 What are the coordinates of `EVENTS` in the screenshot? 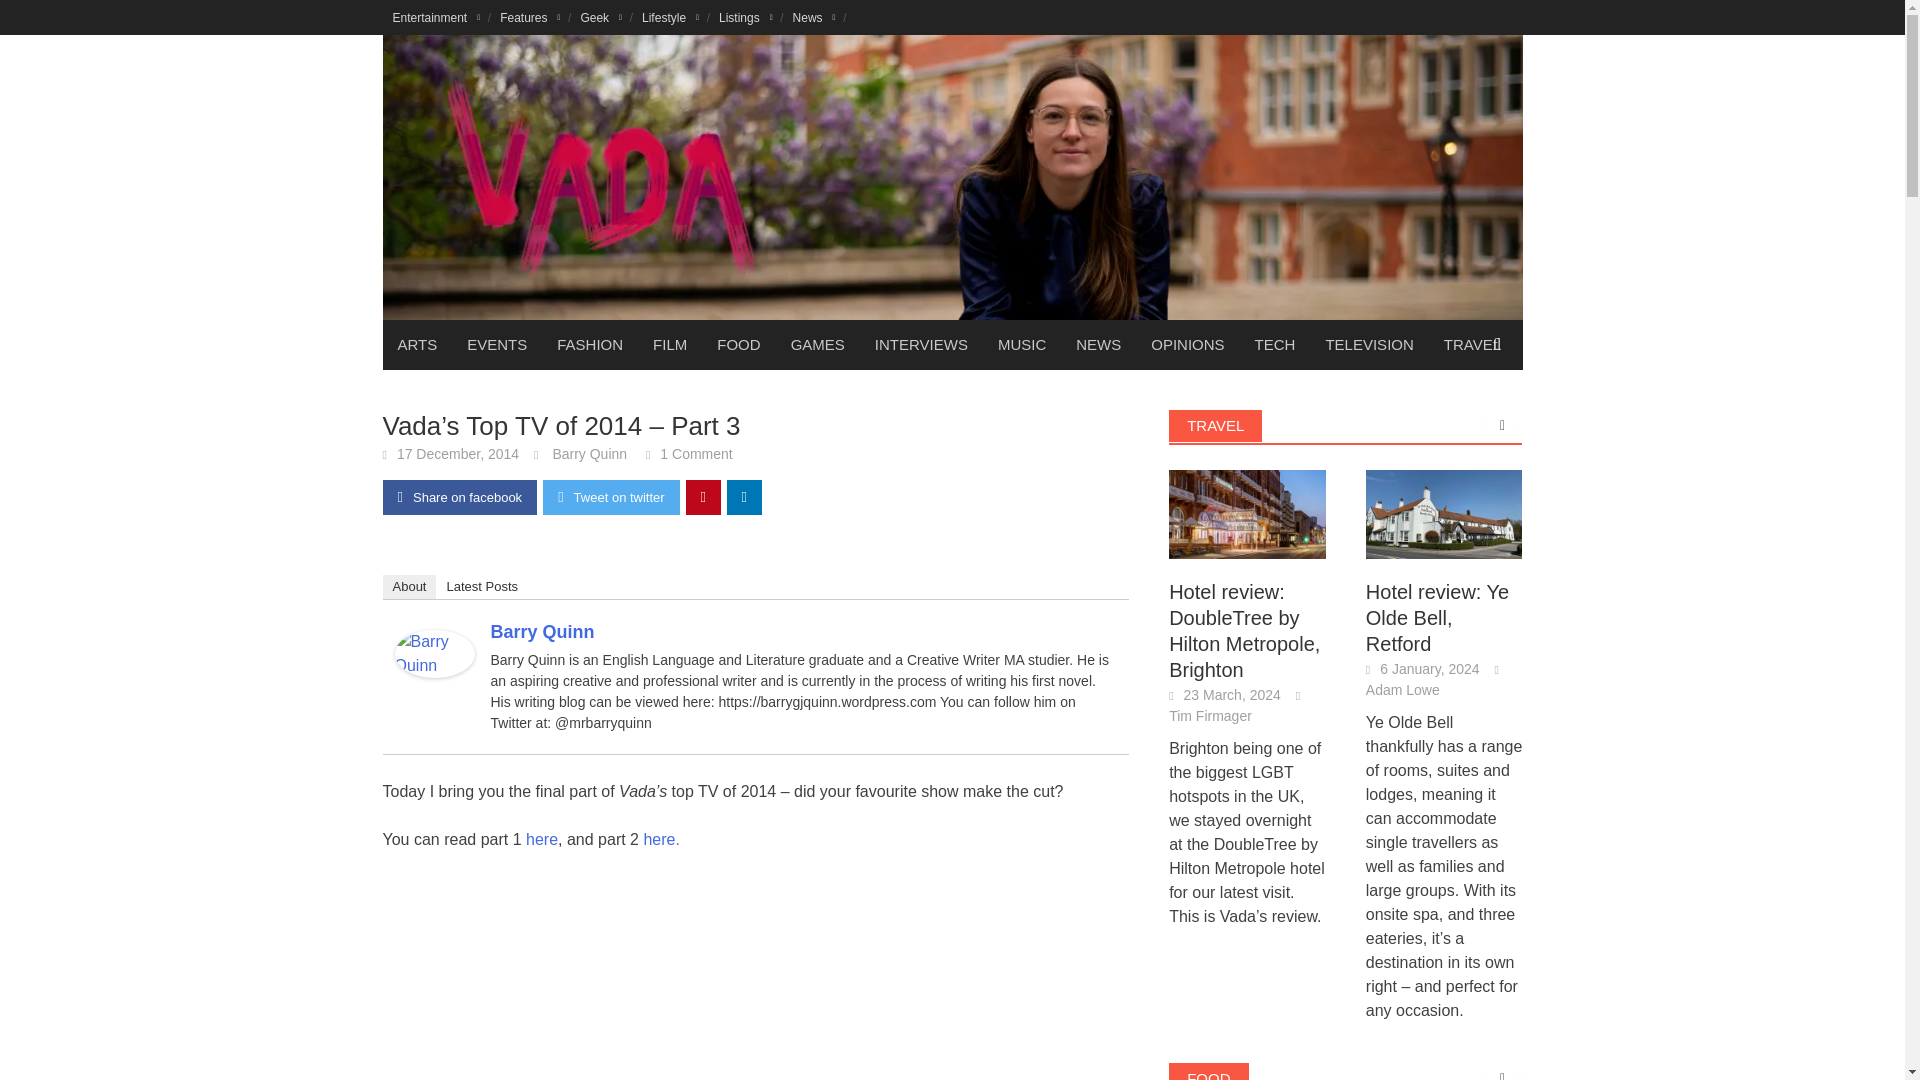 It's located at (496, 344).